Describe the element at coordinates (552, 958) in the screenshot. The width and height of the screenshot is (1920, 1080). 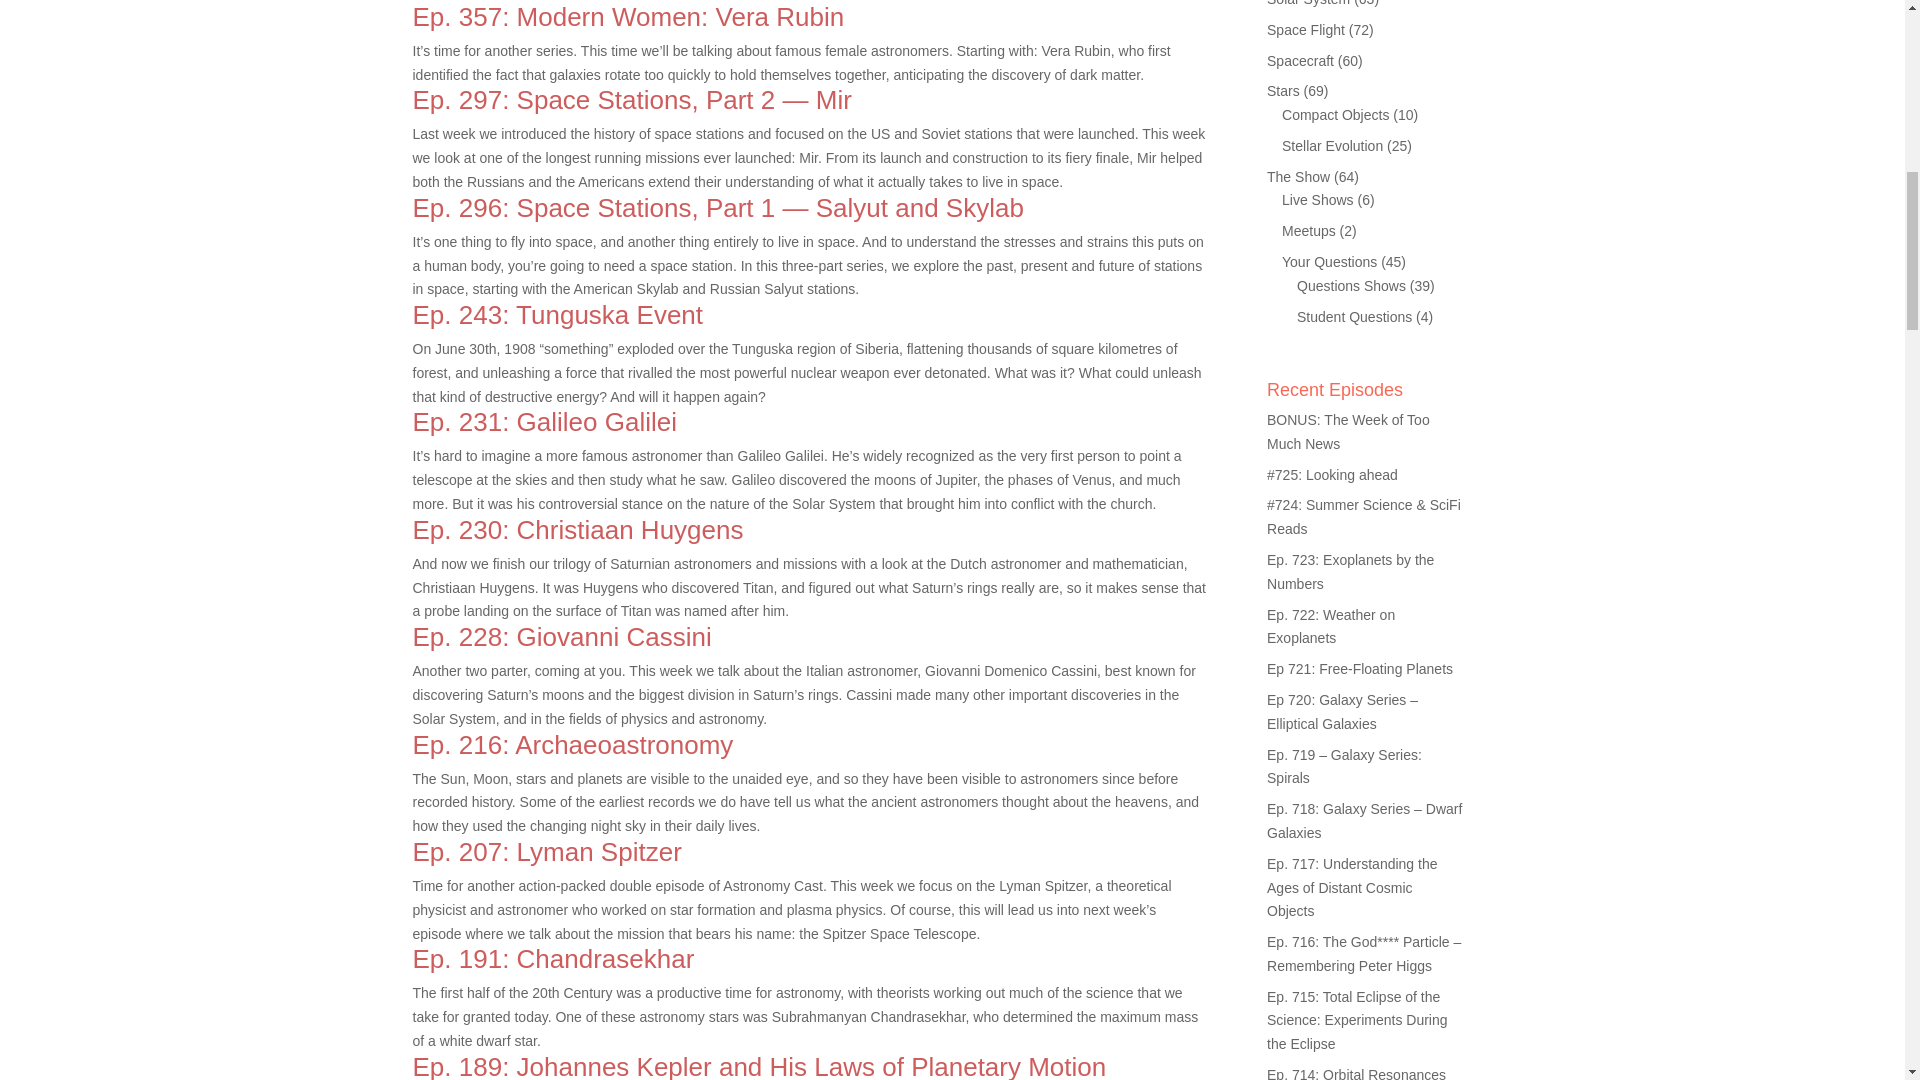
I see `Ep. 191: Chandrasekhar` at that location.